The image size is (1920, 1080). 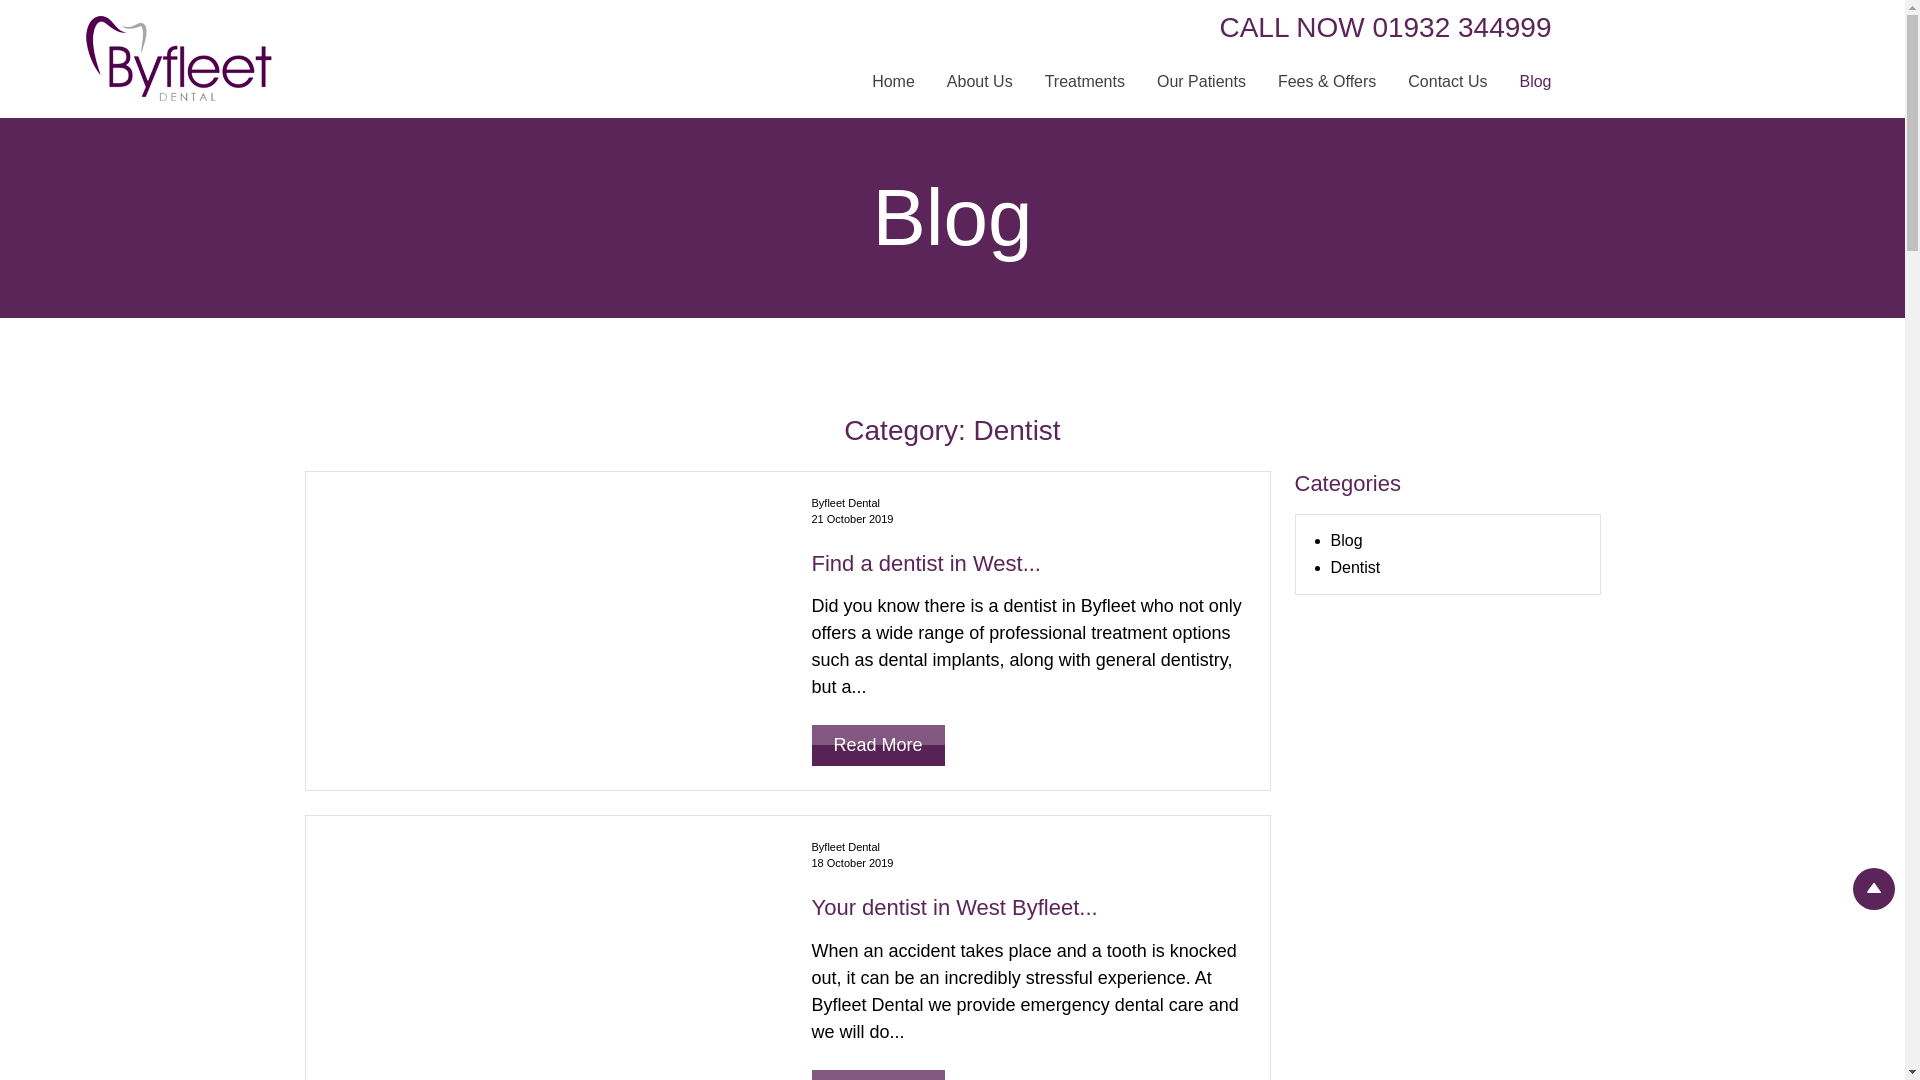 I want to click on Treatments, so click(x=1084, y=82).